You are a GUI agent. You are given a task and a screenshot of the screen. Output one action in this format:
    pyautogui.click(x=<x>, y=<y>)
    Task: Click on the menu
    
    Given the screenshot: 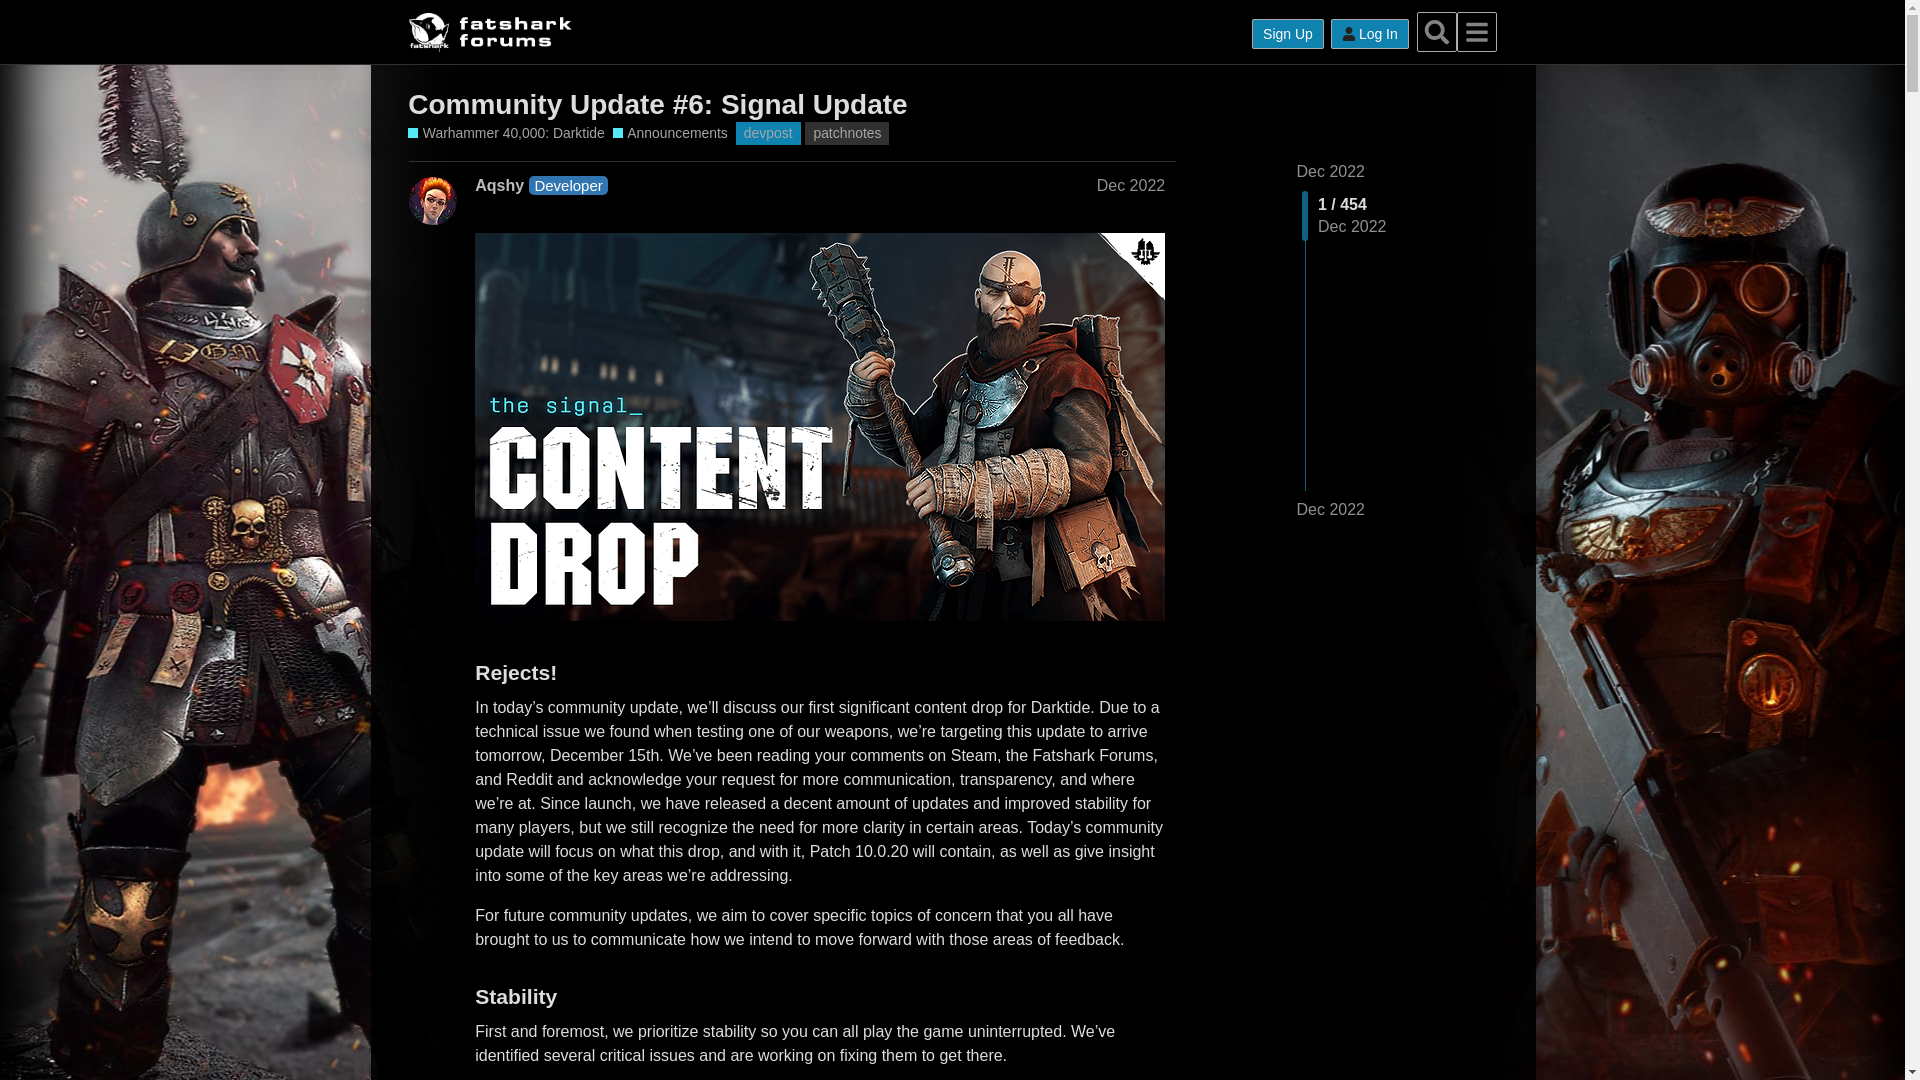 What is the action you would take?
    pyautogui.click(x=1477, y=31)
    